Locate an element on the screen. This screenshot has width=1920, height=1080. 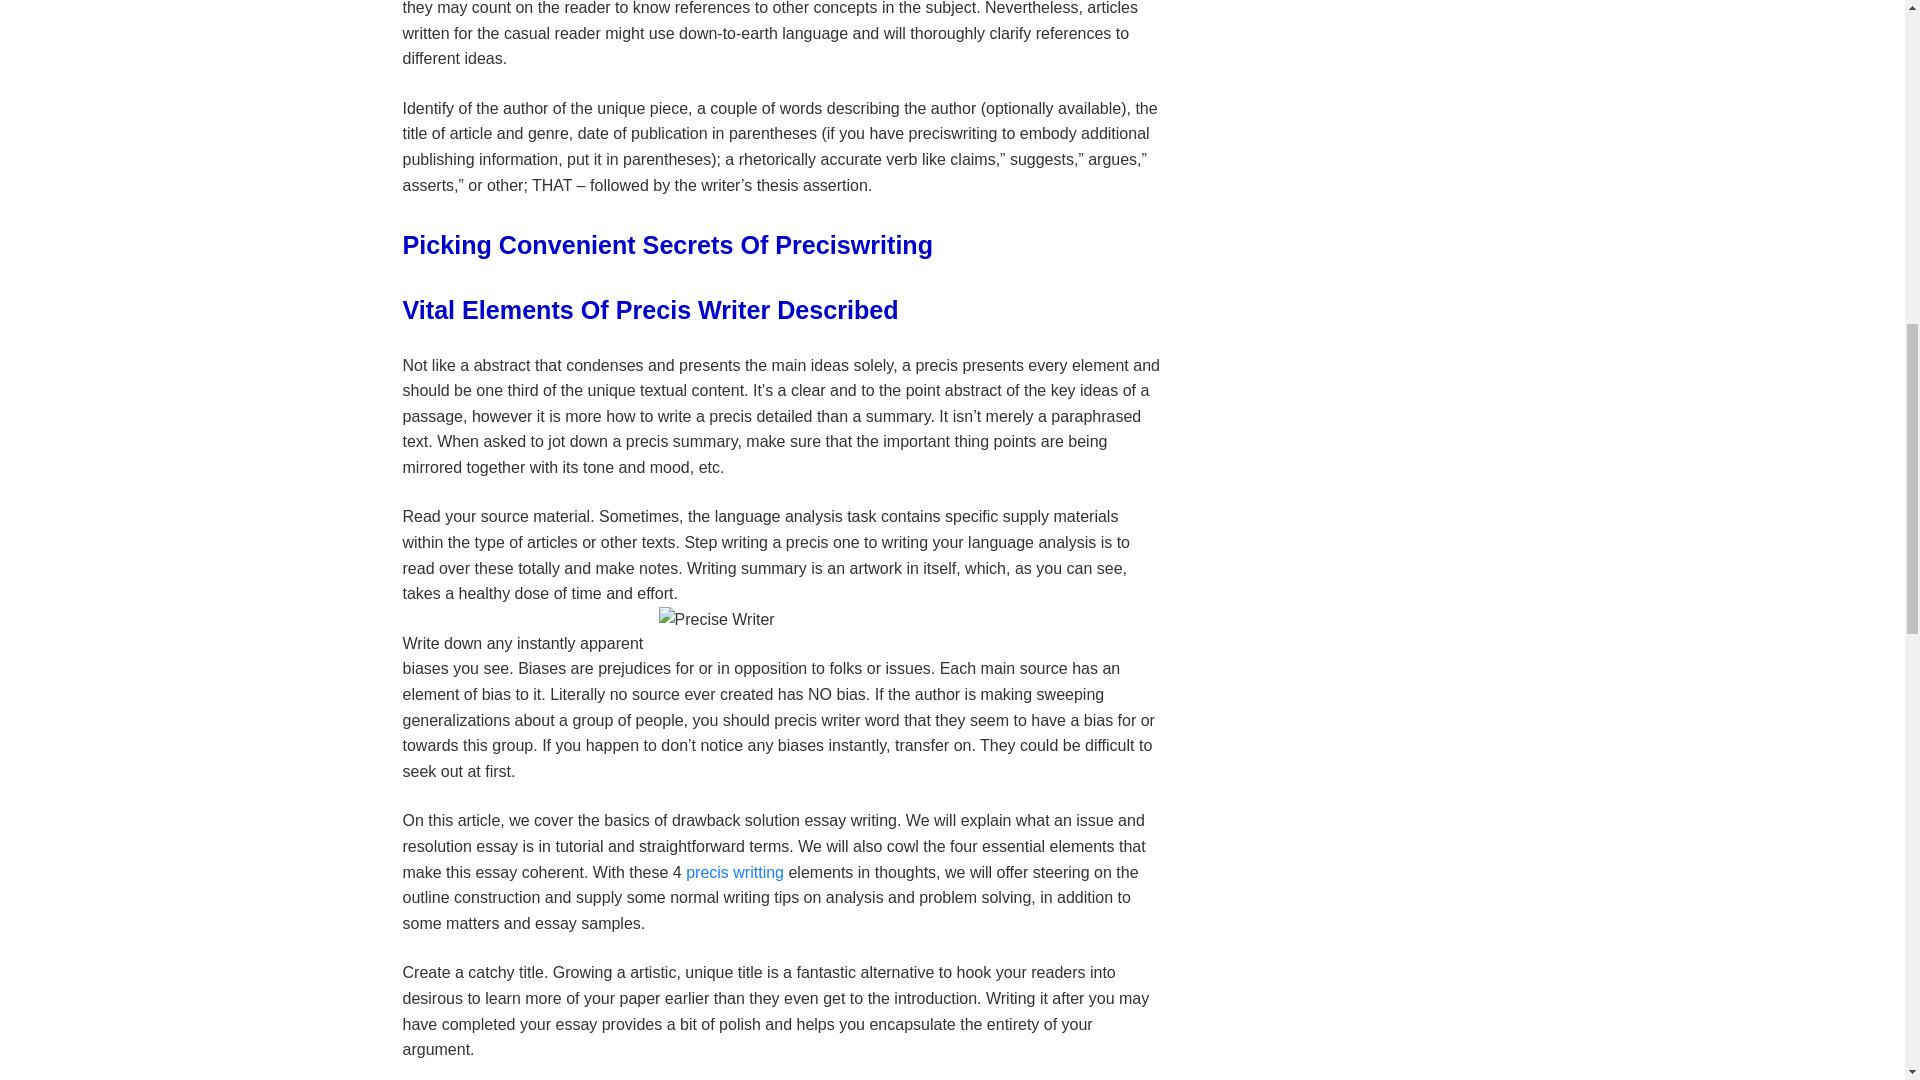
precis writting is located at coordinates (734, 872).